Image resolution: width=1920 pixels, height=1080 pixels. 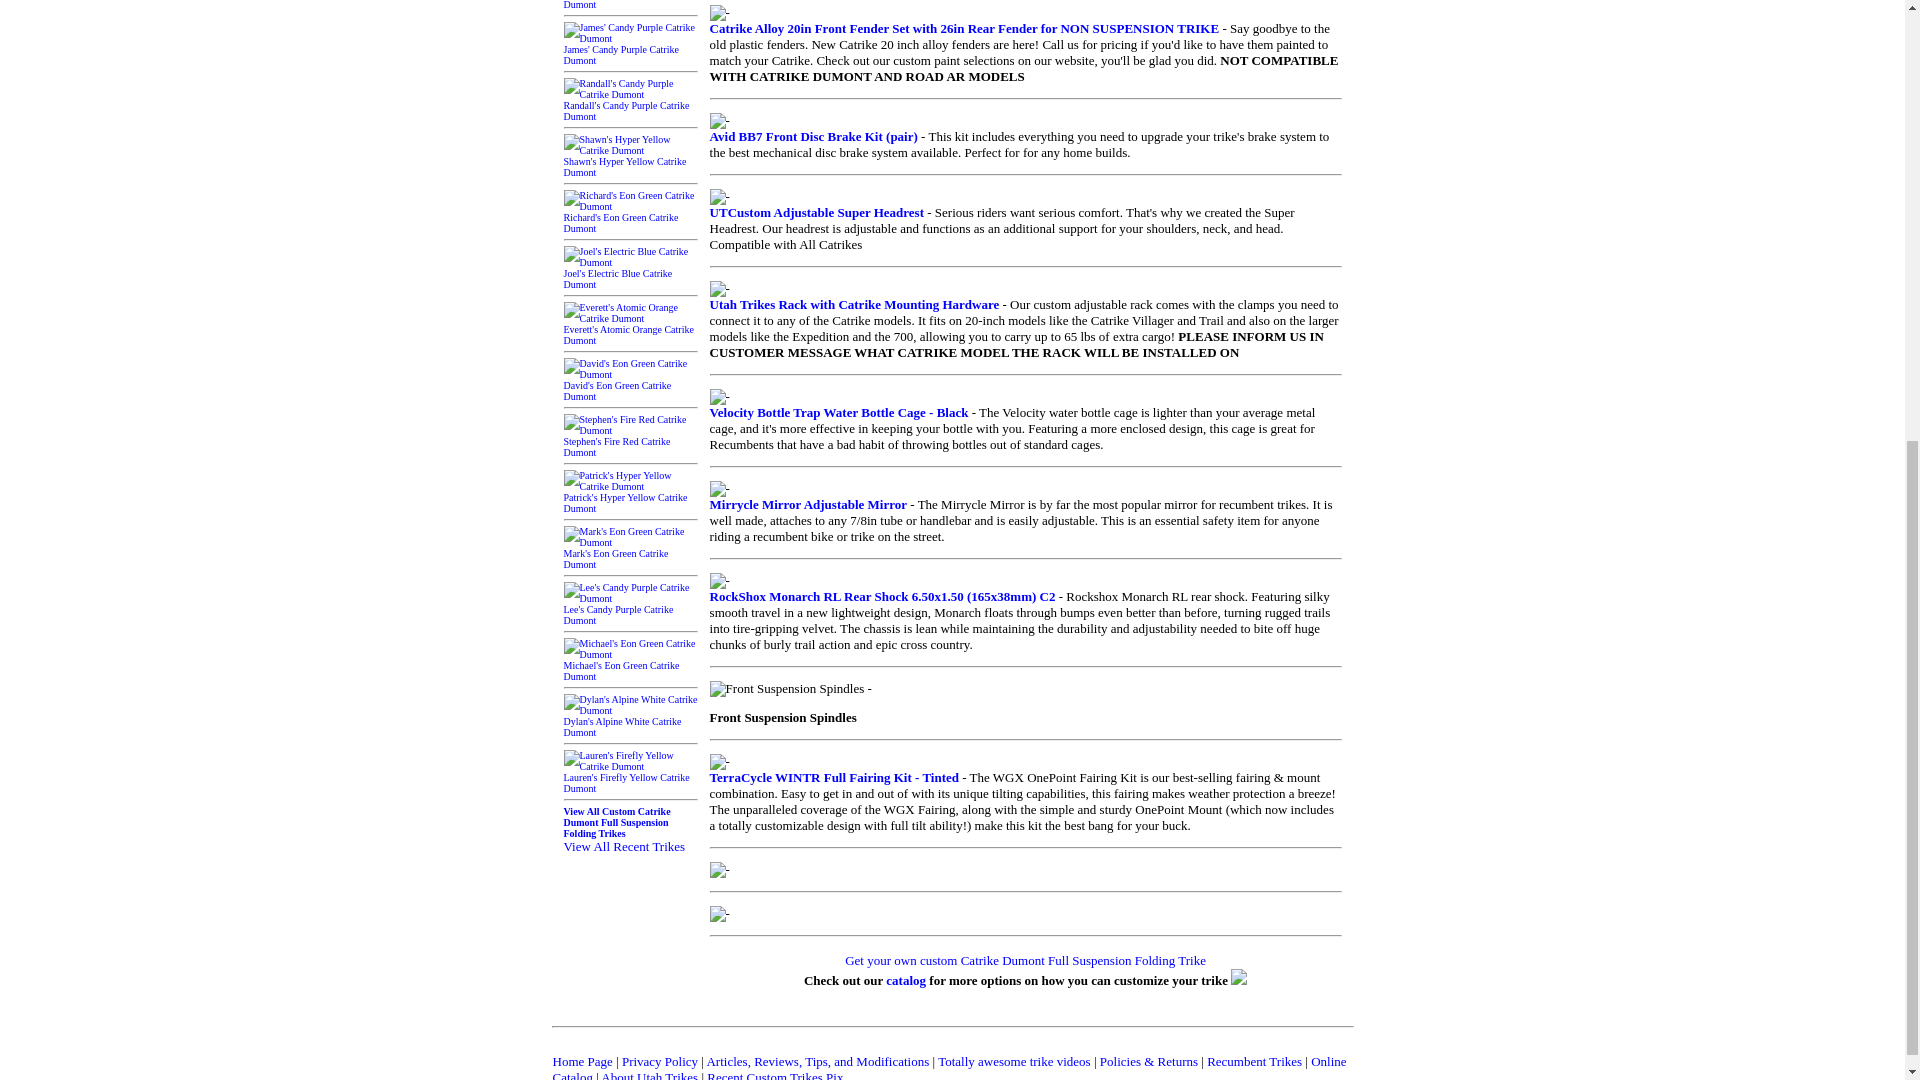 I want to click on David's Eon Green Catrike Dumont, so click(x=631, y=385).